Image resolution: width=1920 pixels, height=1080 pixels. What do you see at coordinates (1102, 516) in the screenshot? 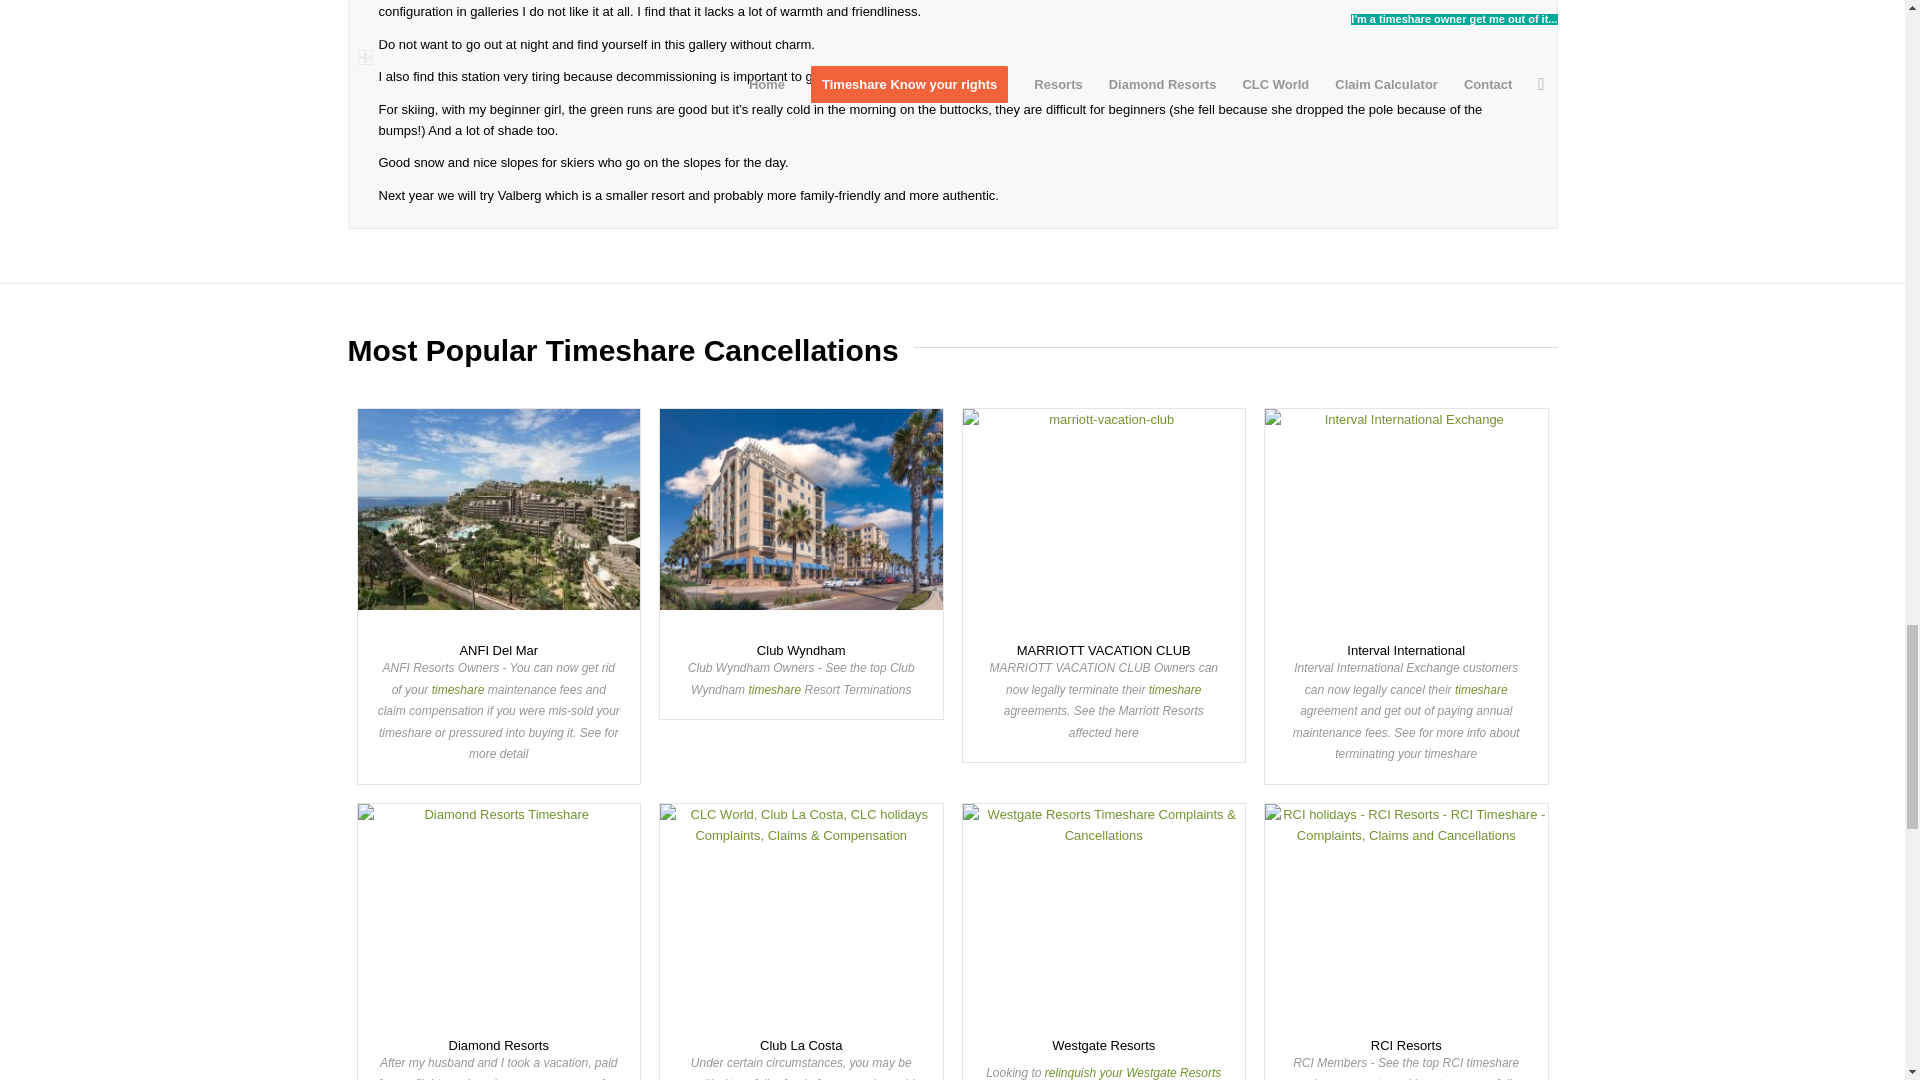
I see `MARRIOTT VACATION CLUB` at bounding box center [1102, 516].